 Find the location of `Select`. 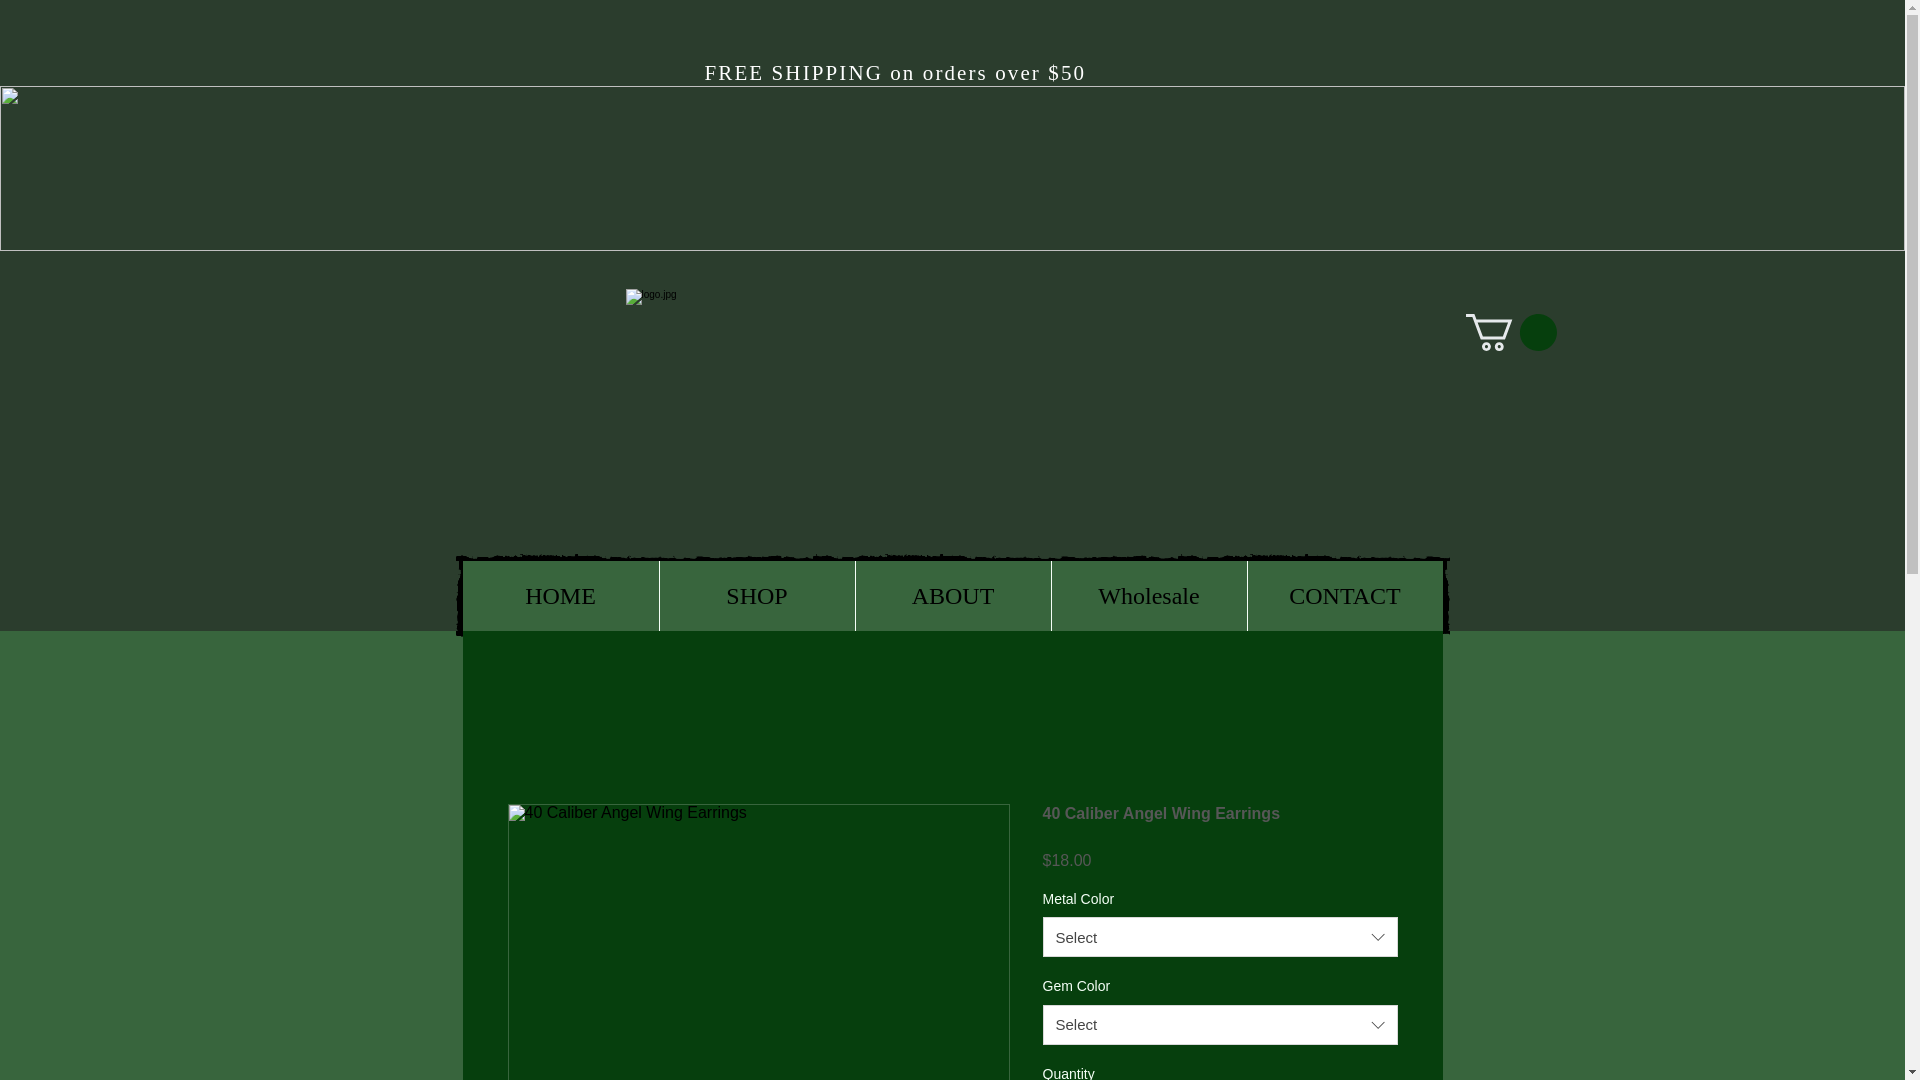

Select is located at coordinates (1220, 1025).